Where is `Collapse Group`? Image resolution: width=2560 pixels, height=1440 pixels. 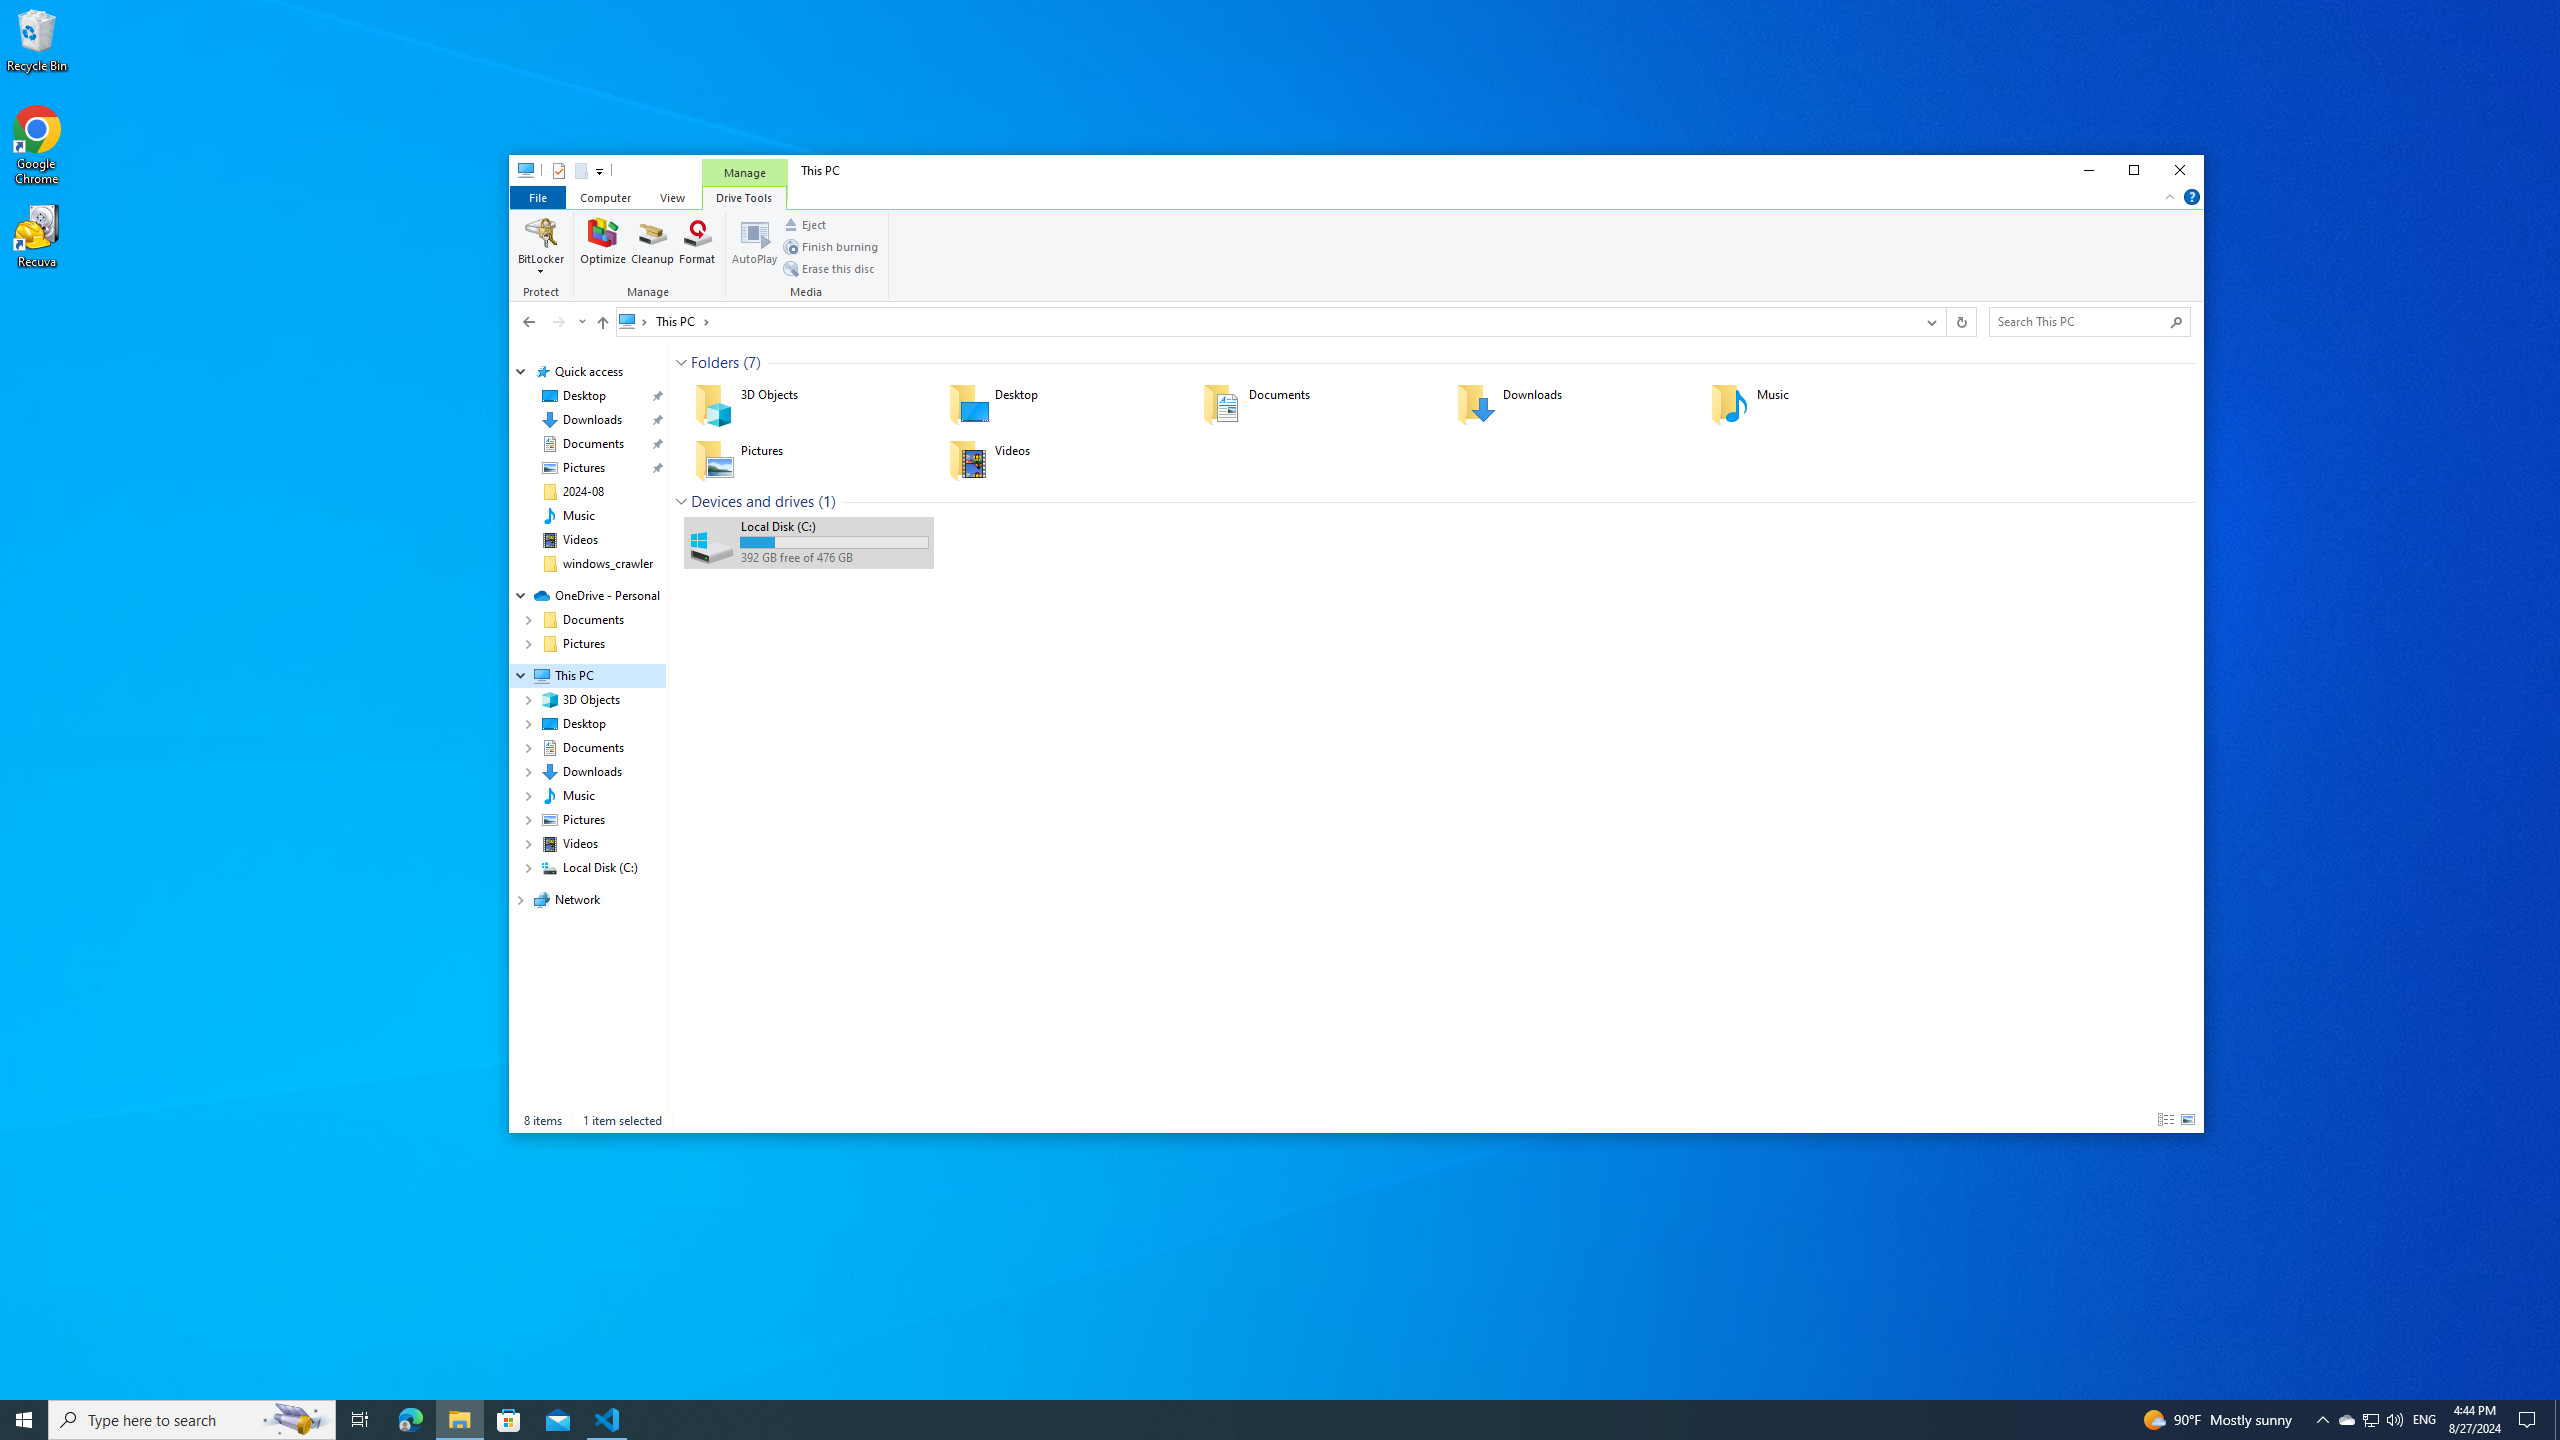 Collapse Group is located at coordinates (680, 502).